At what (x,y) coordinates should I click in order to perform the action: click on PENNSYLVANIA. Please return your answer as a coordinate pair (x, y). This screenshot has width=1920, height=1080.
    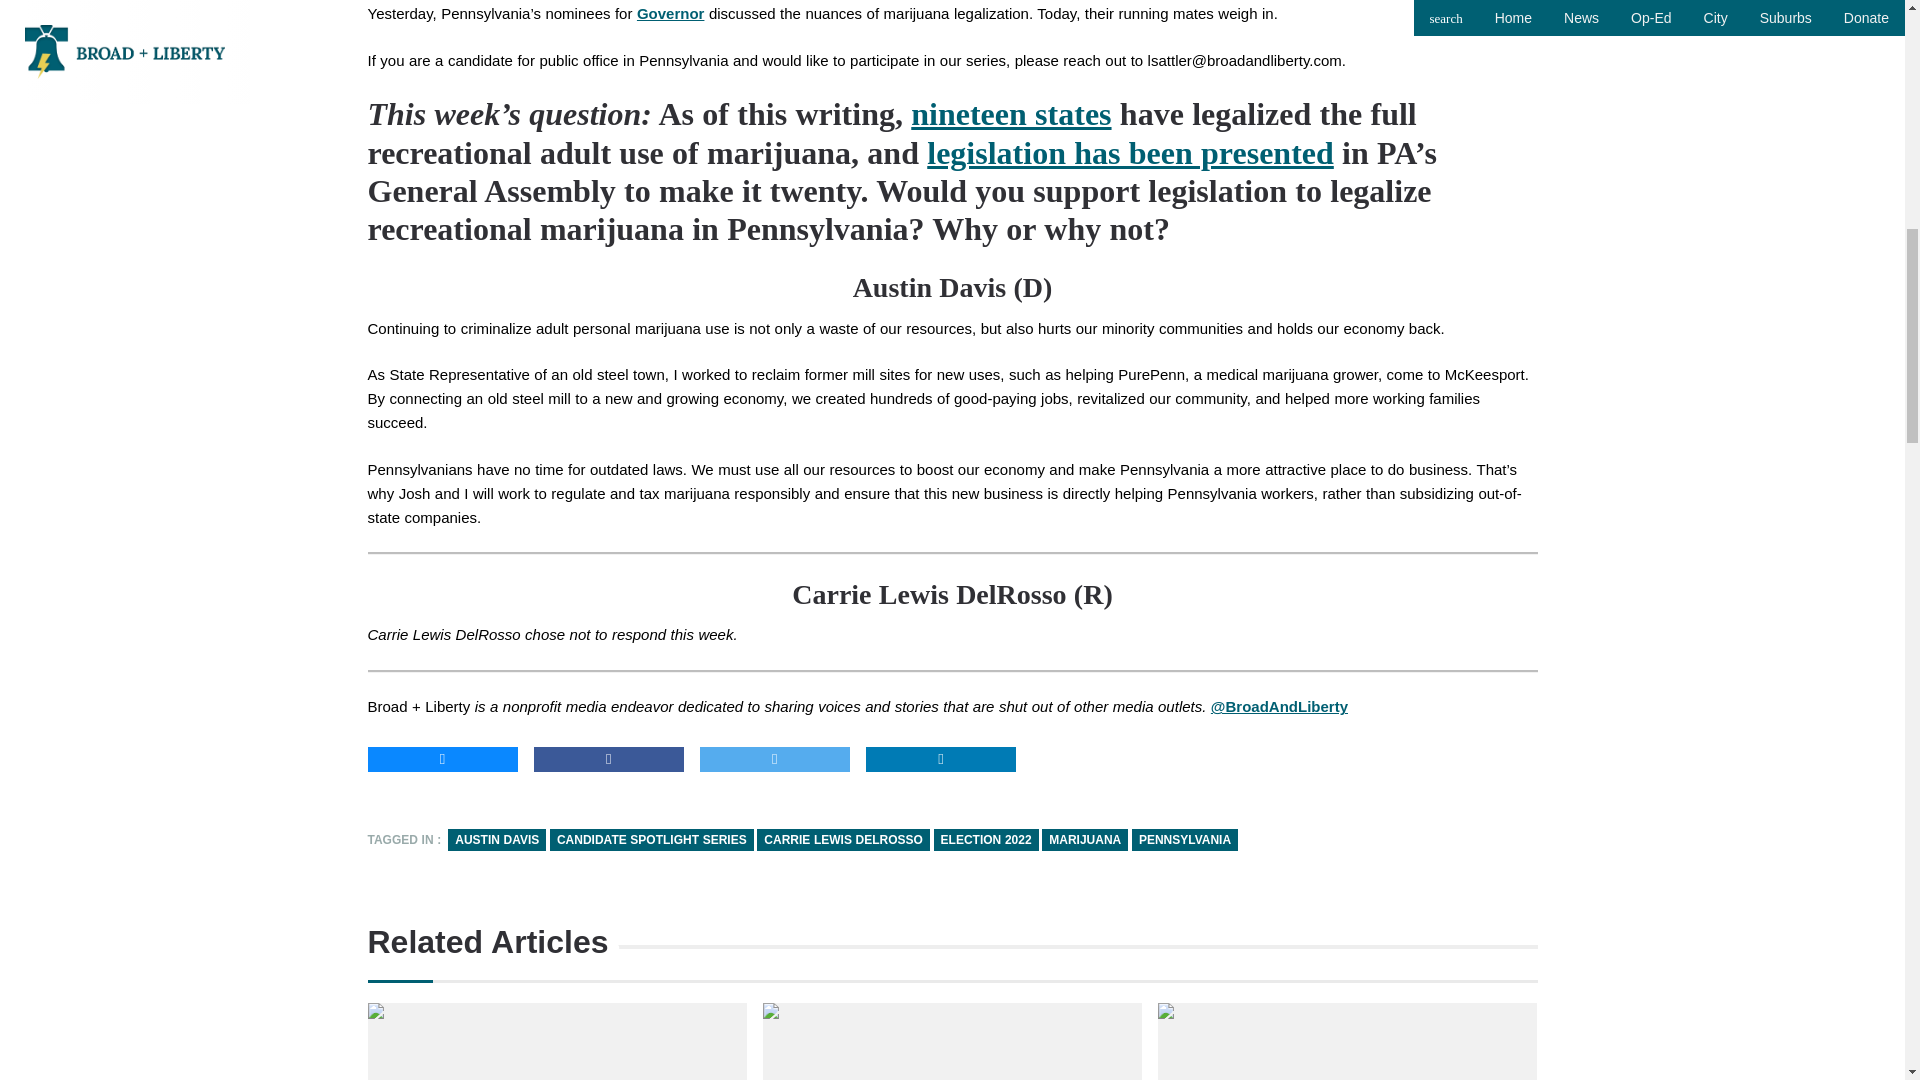
    Looking at the image, I should click on (1185, 840).